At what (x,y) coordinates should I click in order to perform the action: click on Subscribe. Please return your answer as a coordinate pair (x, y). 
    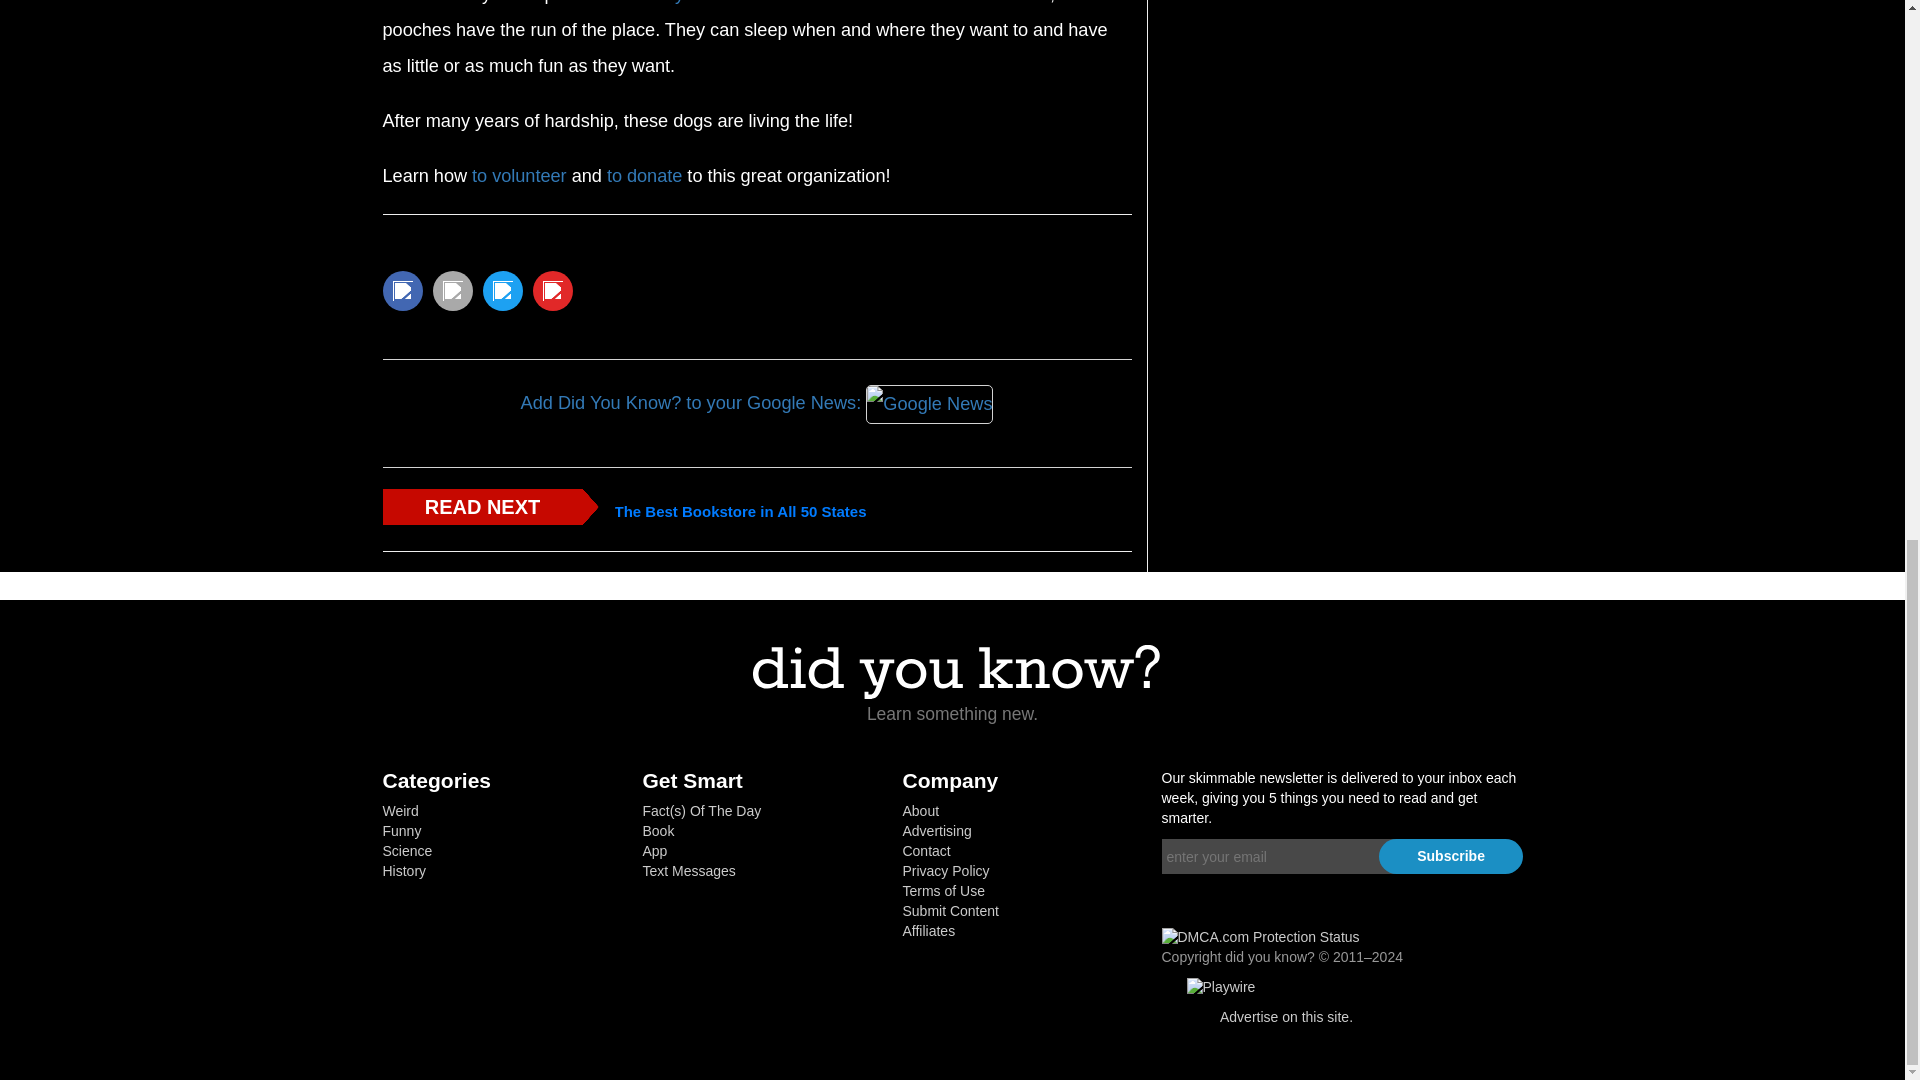
    Looking at the image, I should click on (1451, 856).